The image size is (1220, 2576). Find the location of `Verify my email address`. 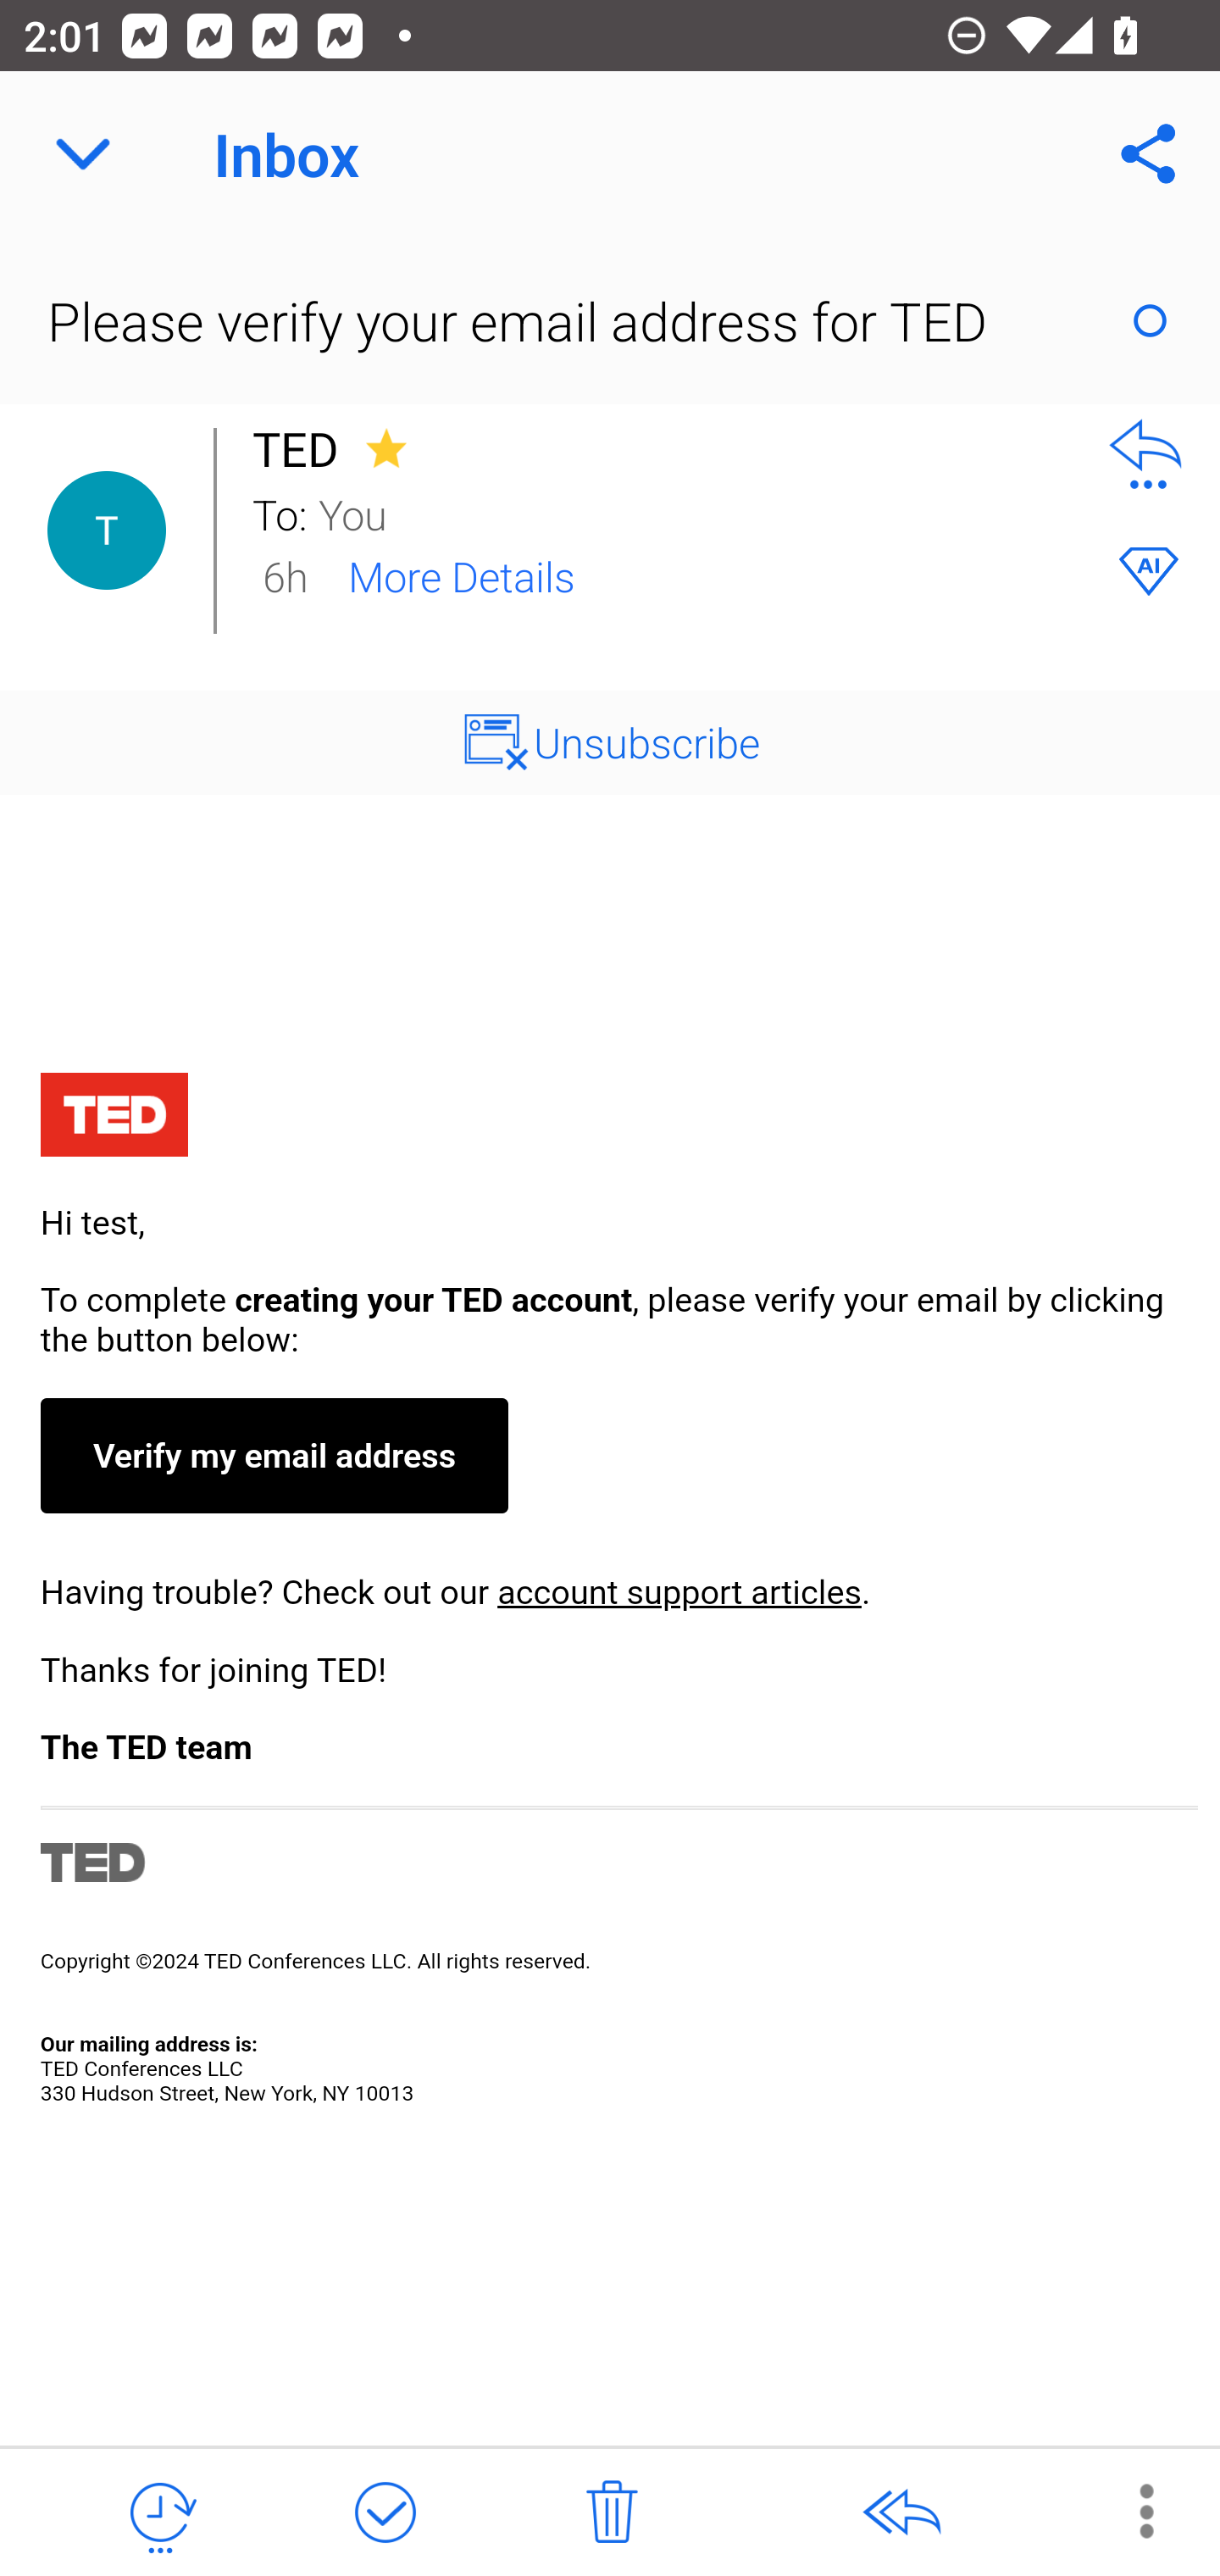

Verify my email address is located at coordinates (273, 1455).